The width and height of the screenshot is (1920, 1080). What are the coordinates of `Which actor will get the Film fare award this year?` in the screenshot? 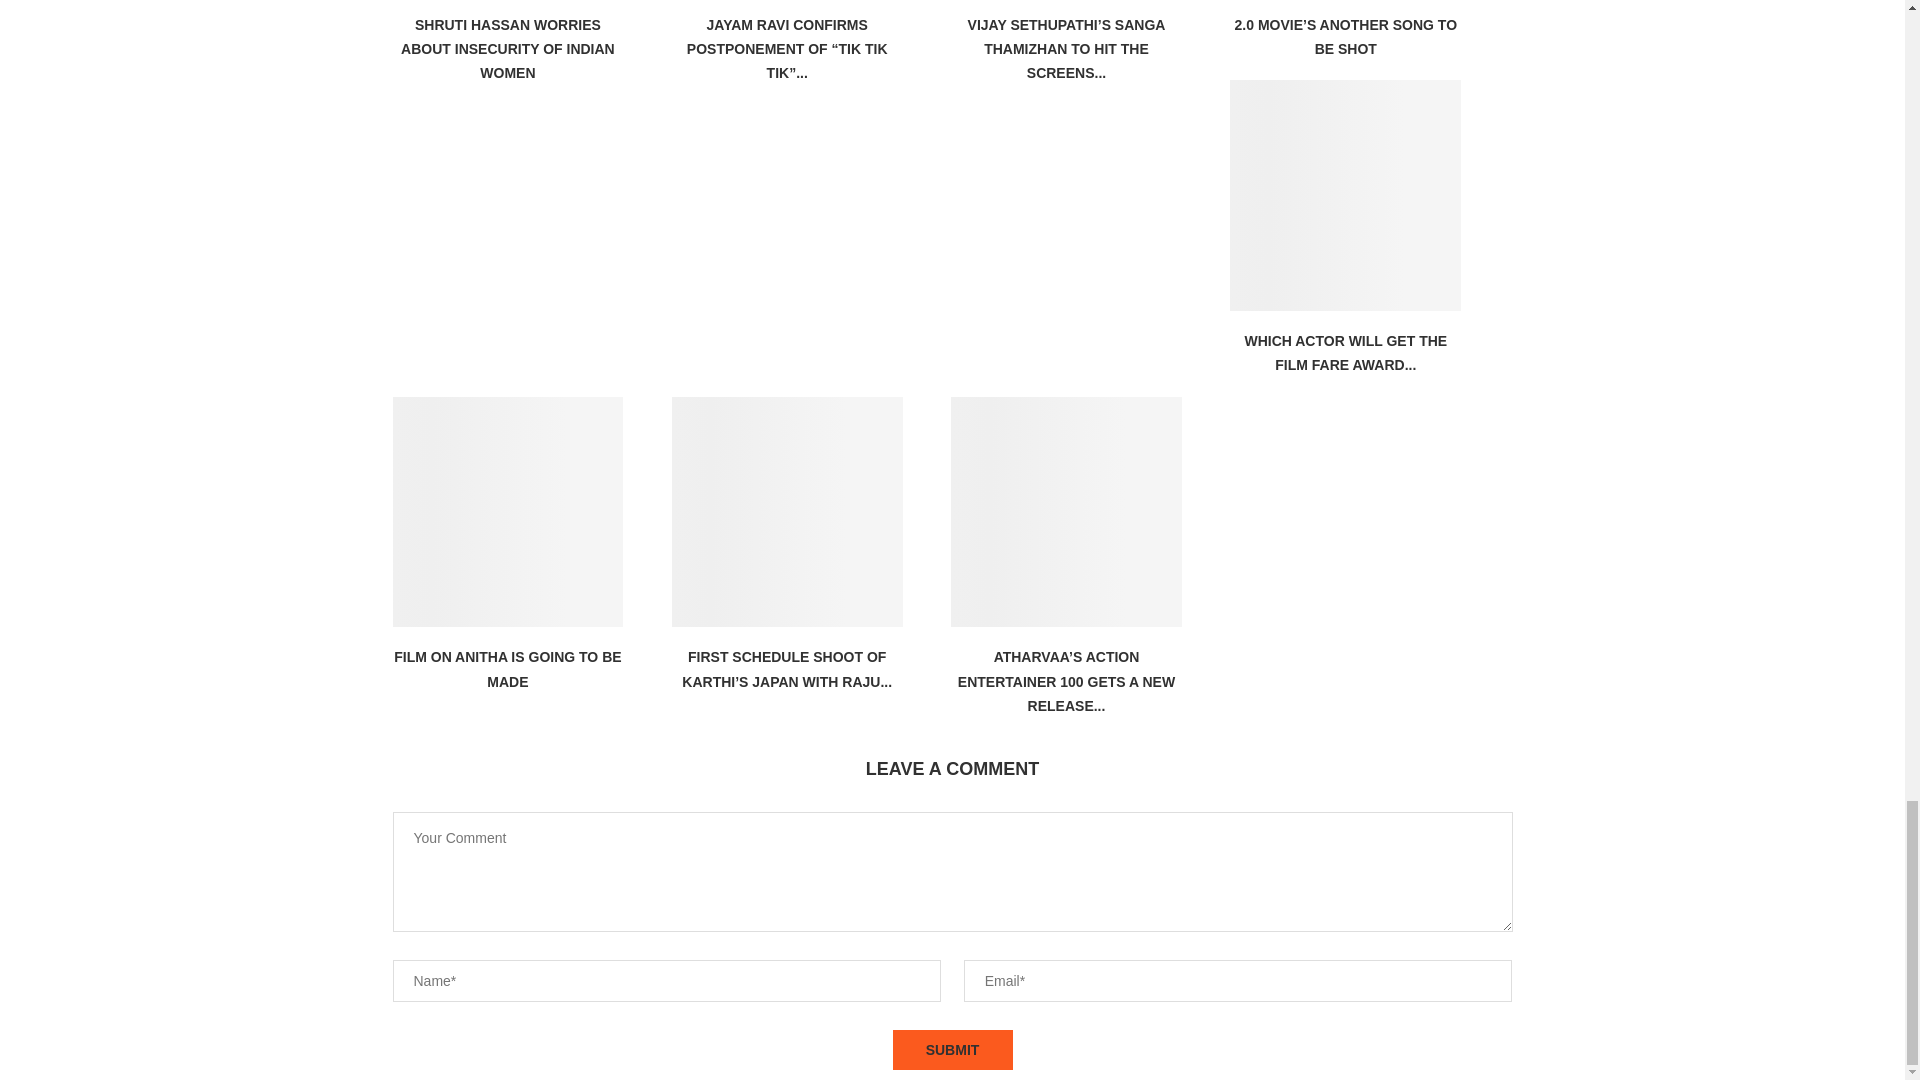 It's located at (1346, 195).